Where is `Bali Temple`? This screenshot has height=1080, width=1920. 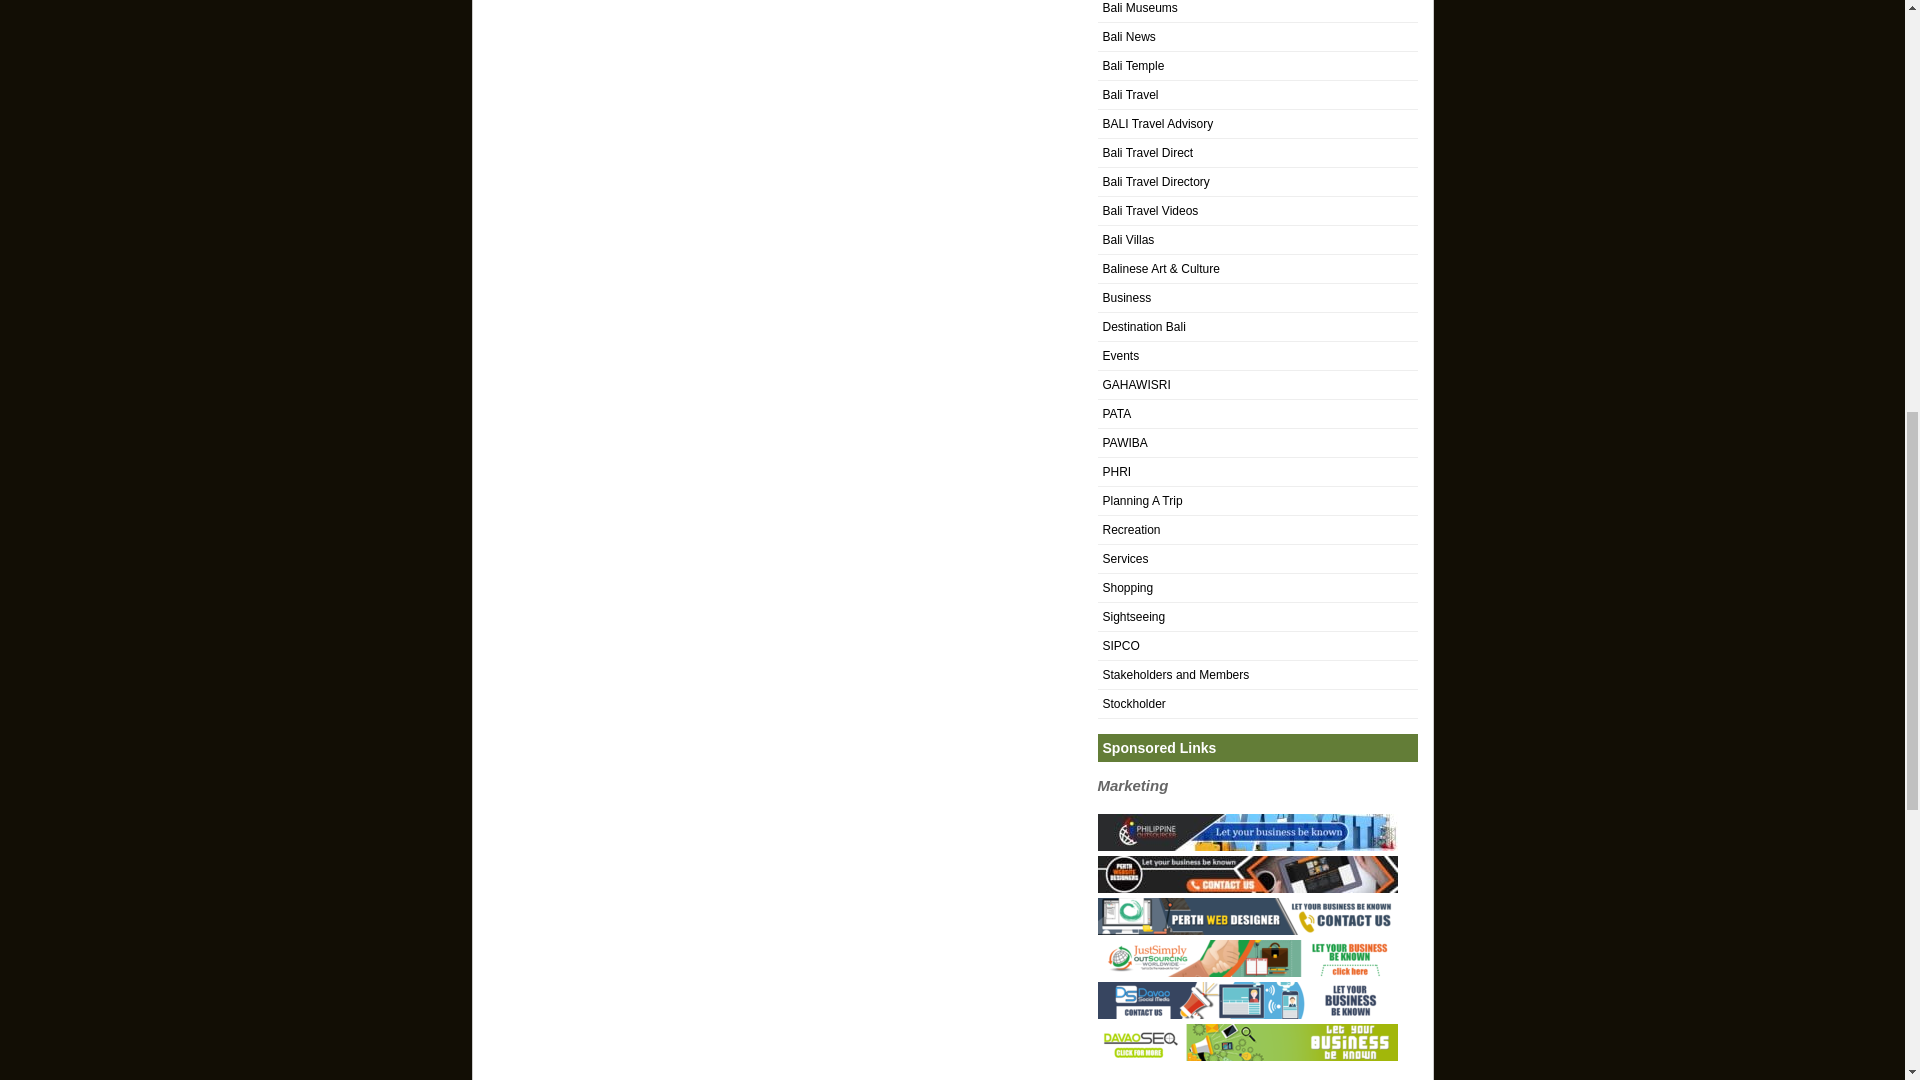
Bali Temple is located at coordinates (1132, 66).